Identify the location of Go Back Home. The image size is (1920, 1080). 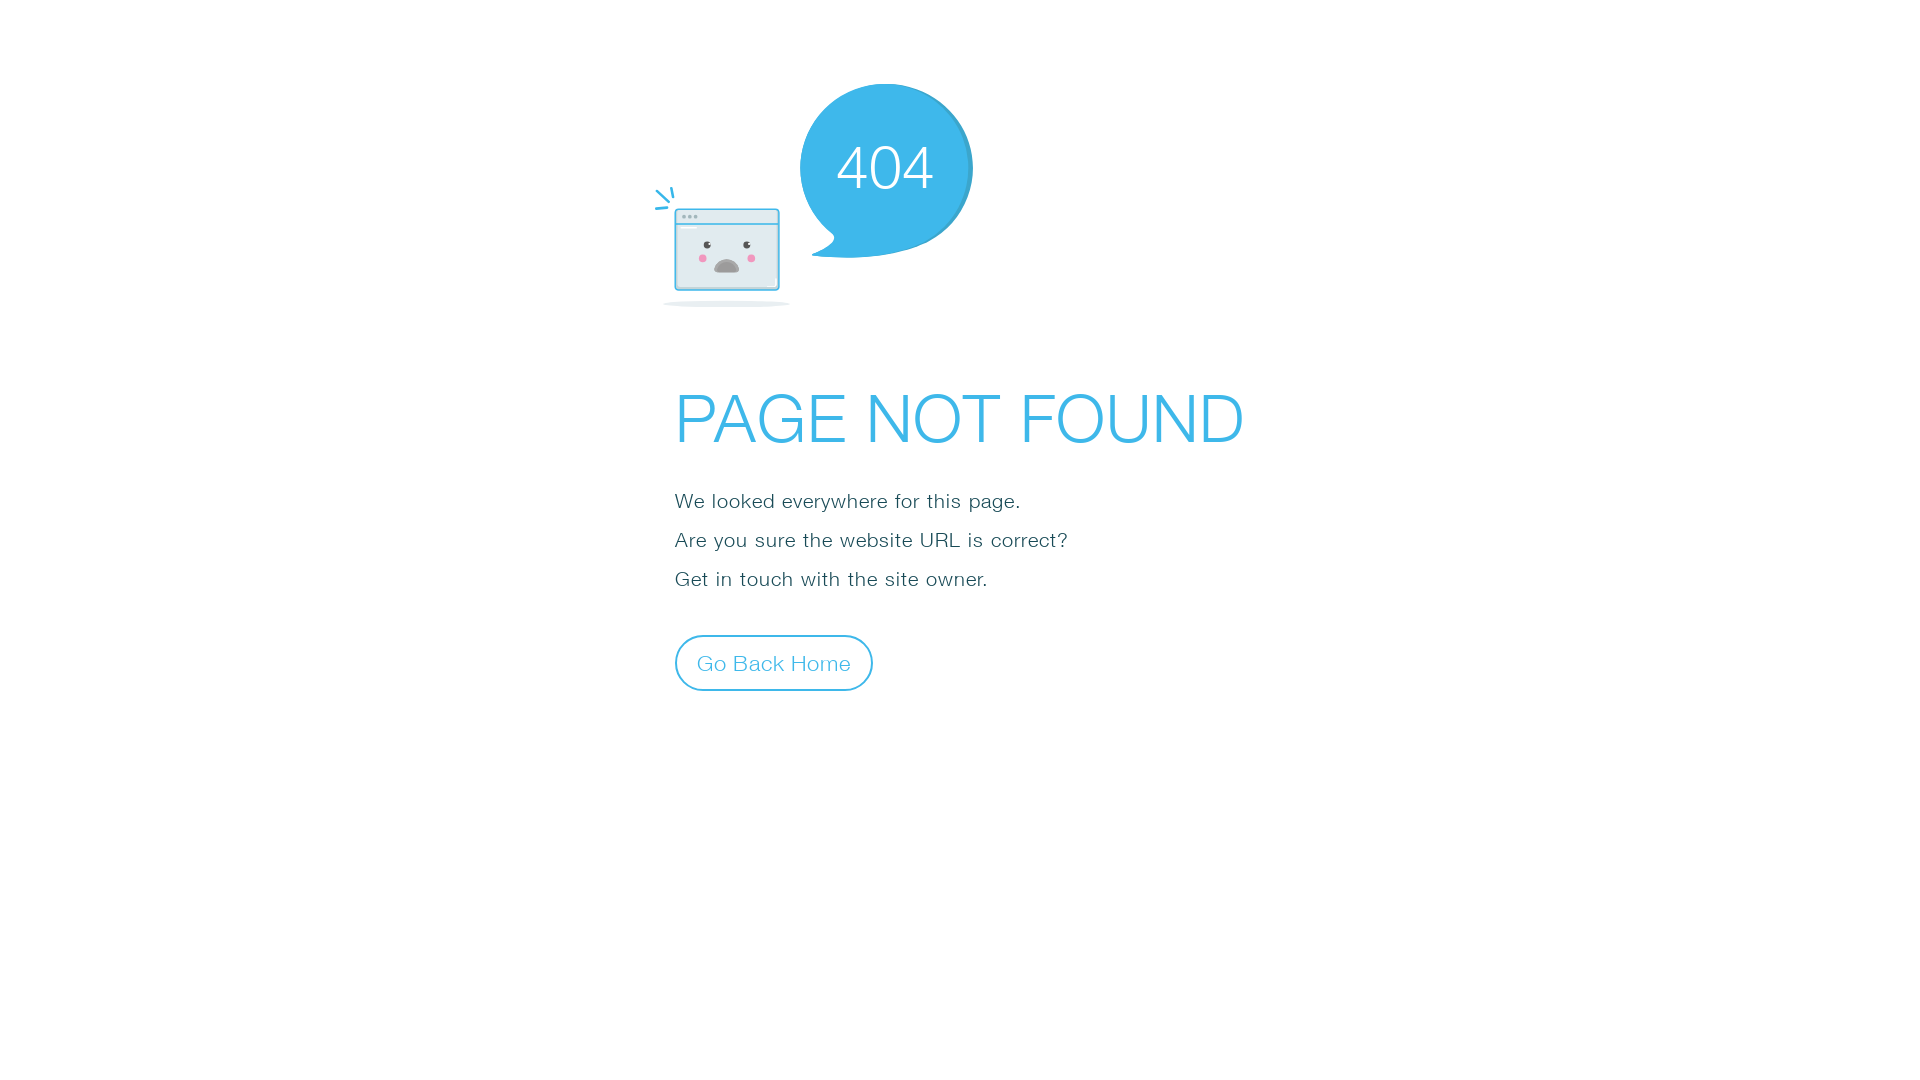
(774, 662).